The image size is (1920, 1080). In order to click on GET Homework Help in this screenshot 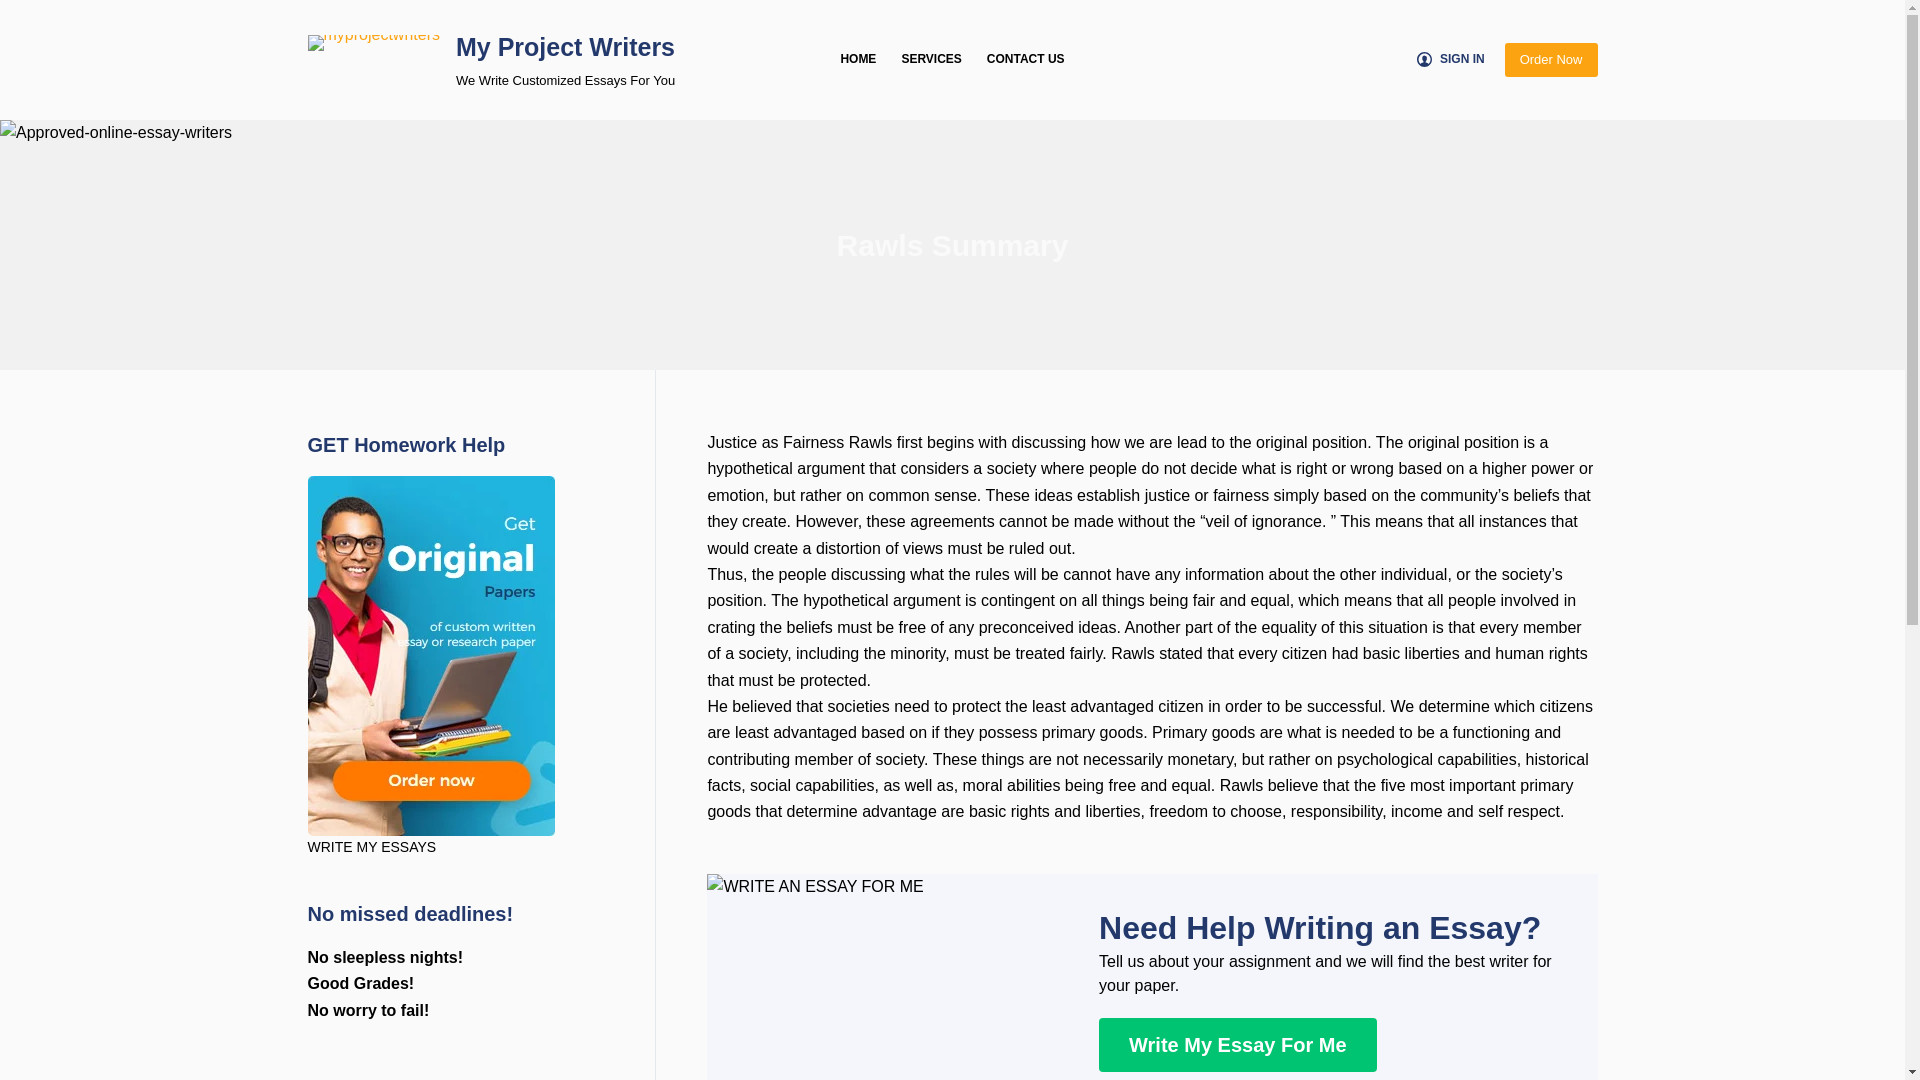, I will do `click(430, 656)`.